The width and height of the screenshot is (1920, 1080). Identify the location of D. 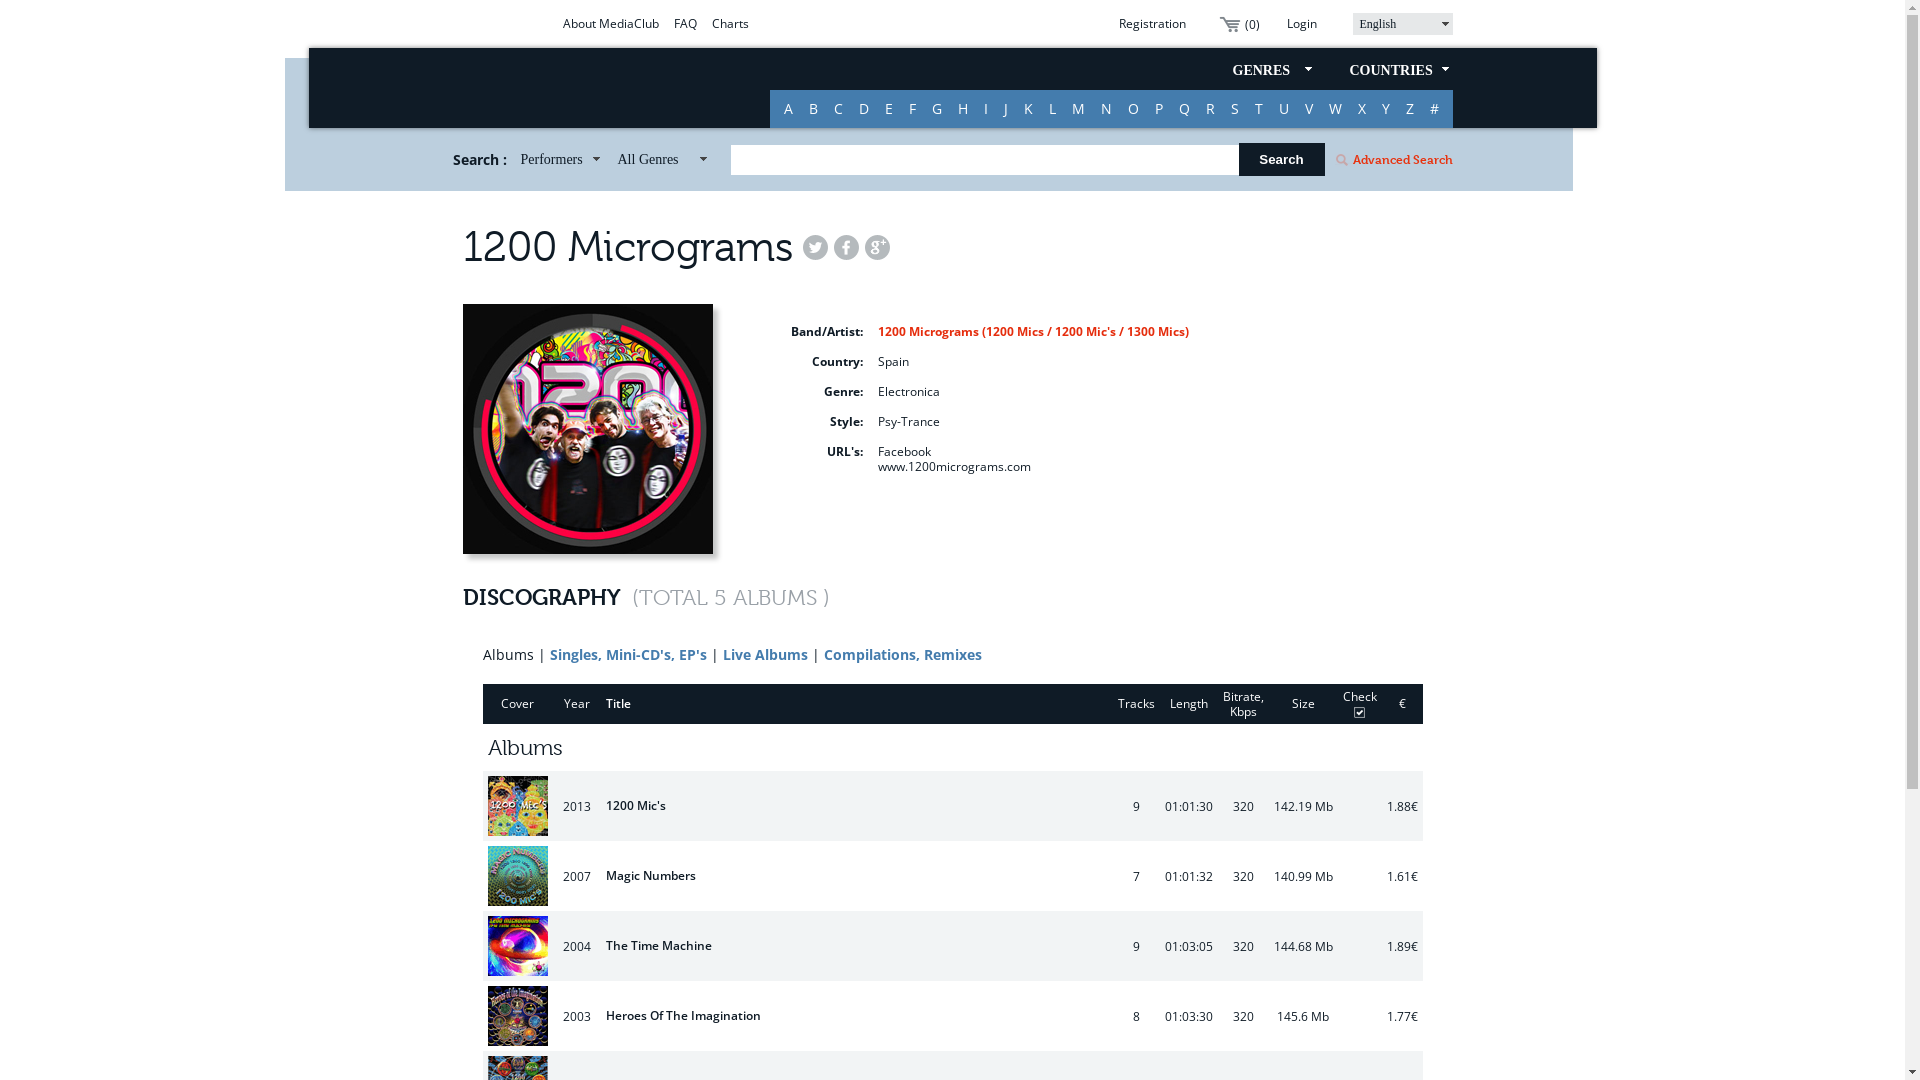
(863, 109).